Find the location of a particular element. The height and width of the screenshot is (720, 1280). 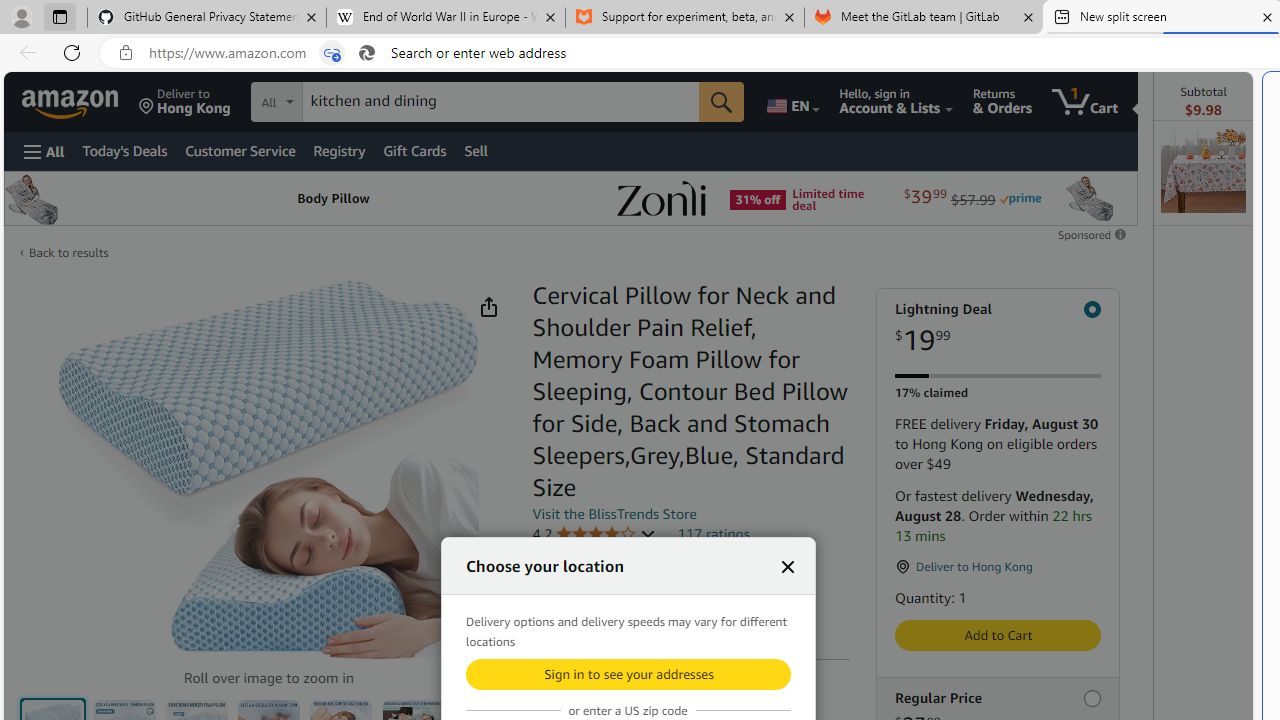

Lightning Deal $19.99 is located at coordinates (997, 328).